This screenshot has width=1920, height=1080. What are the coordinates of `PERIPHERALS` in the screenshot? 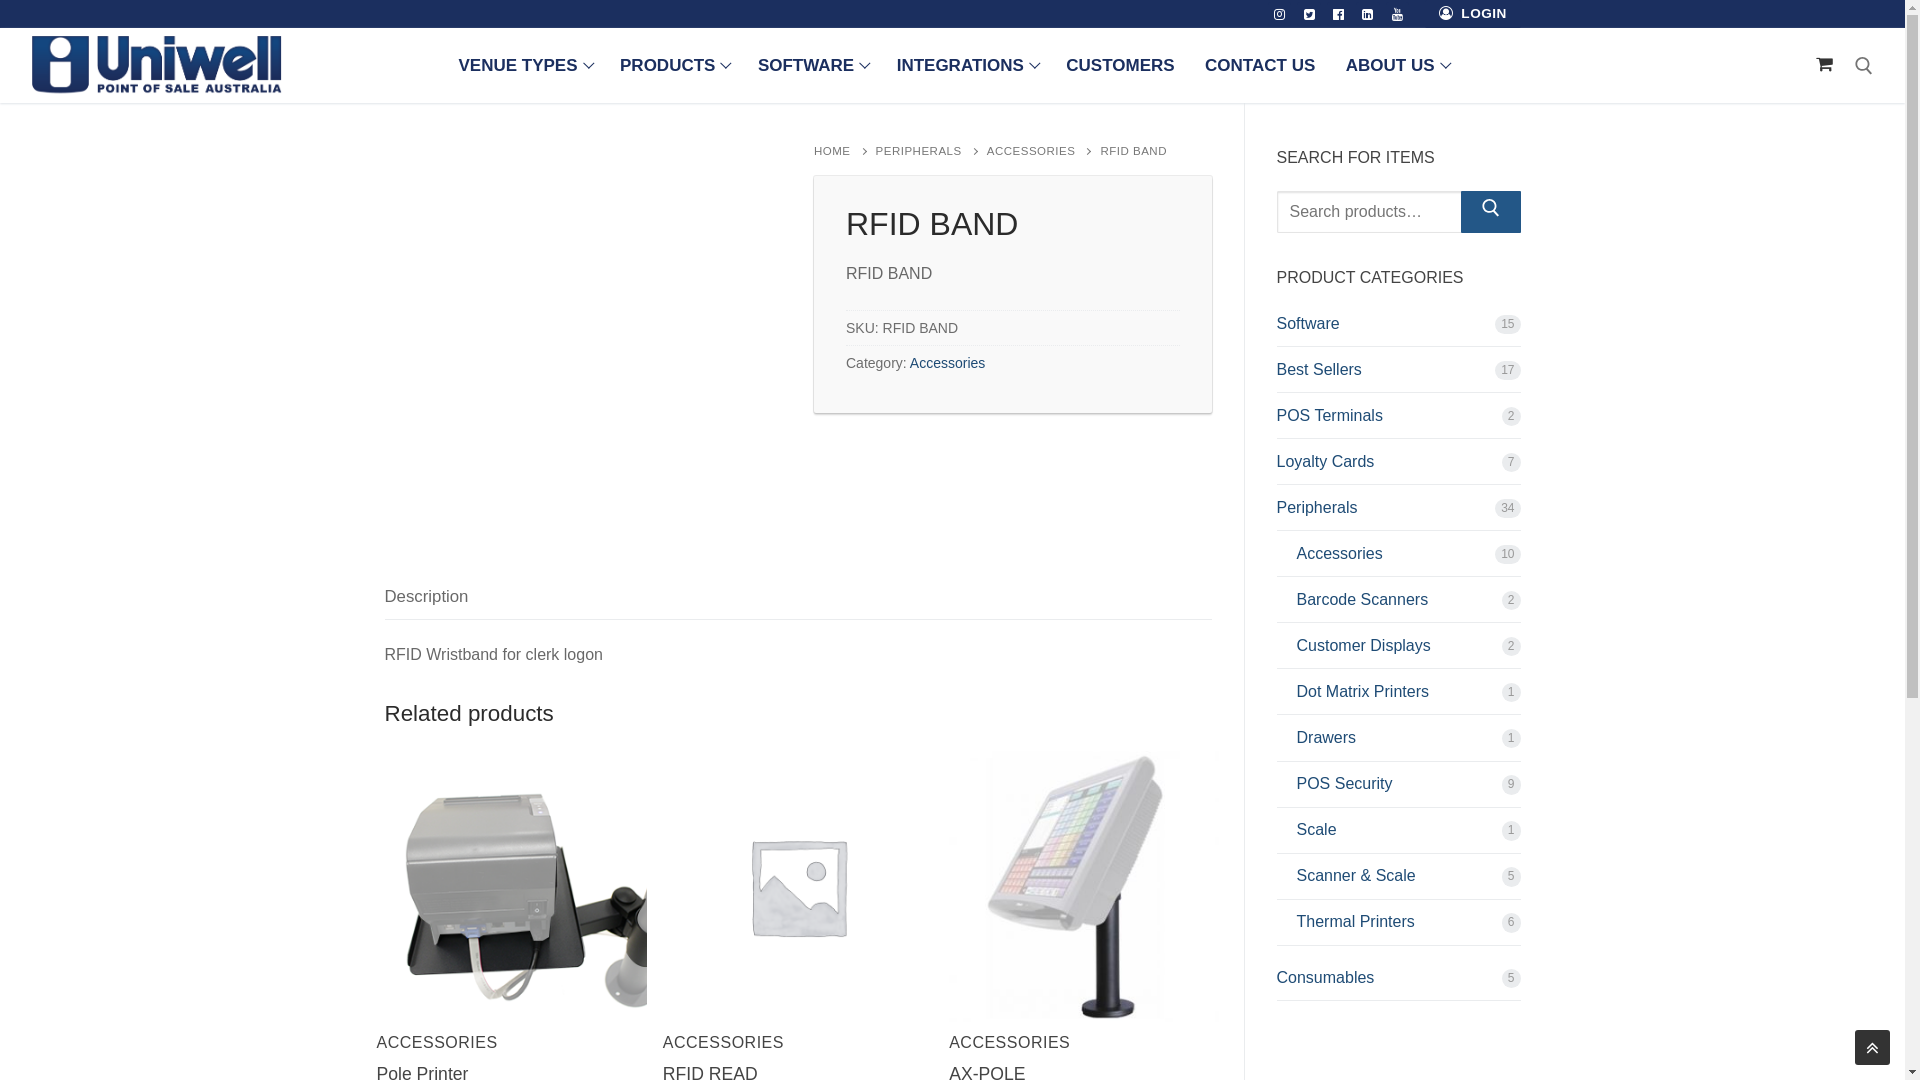 It's located at (932, 151).